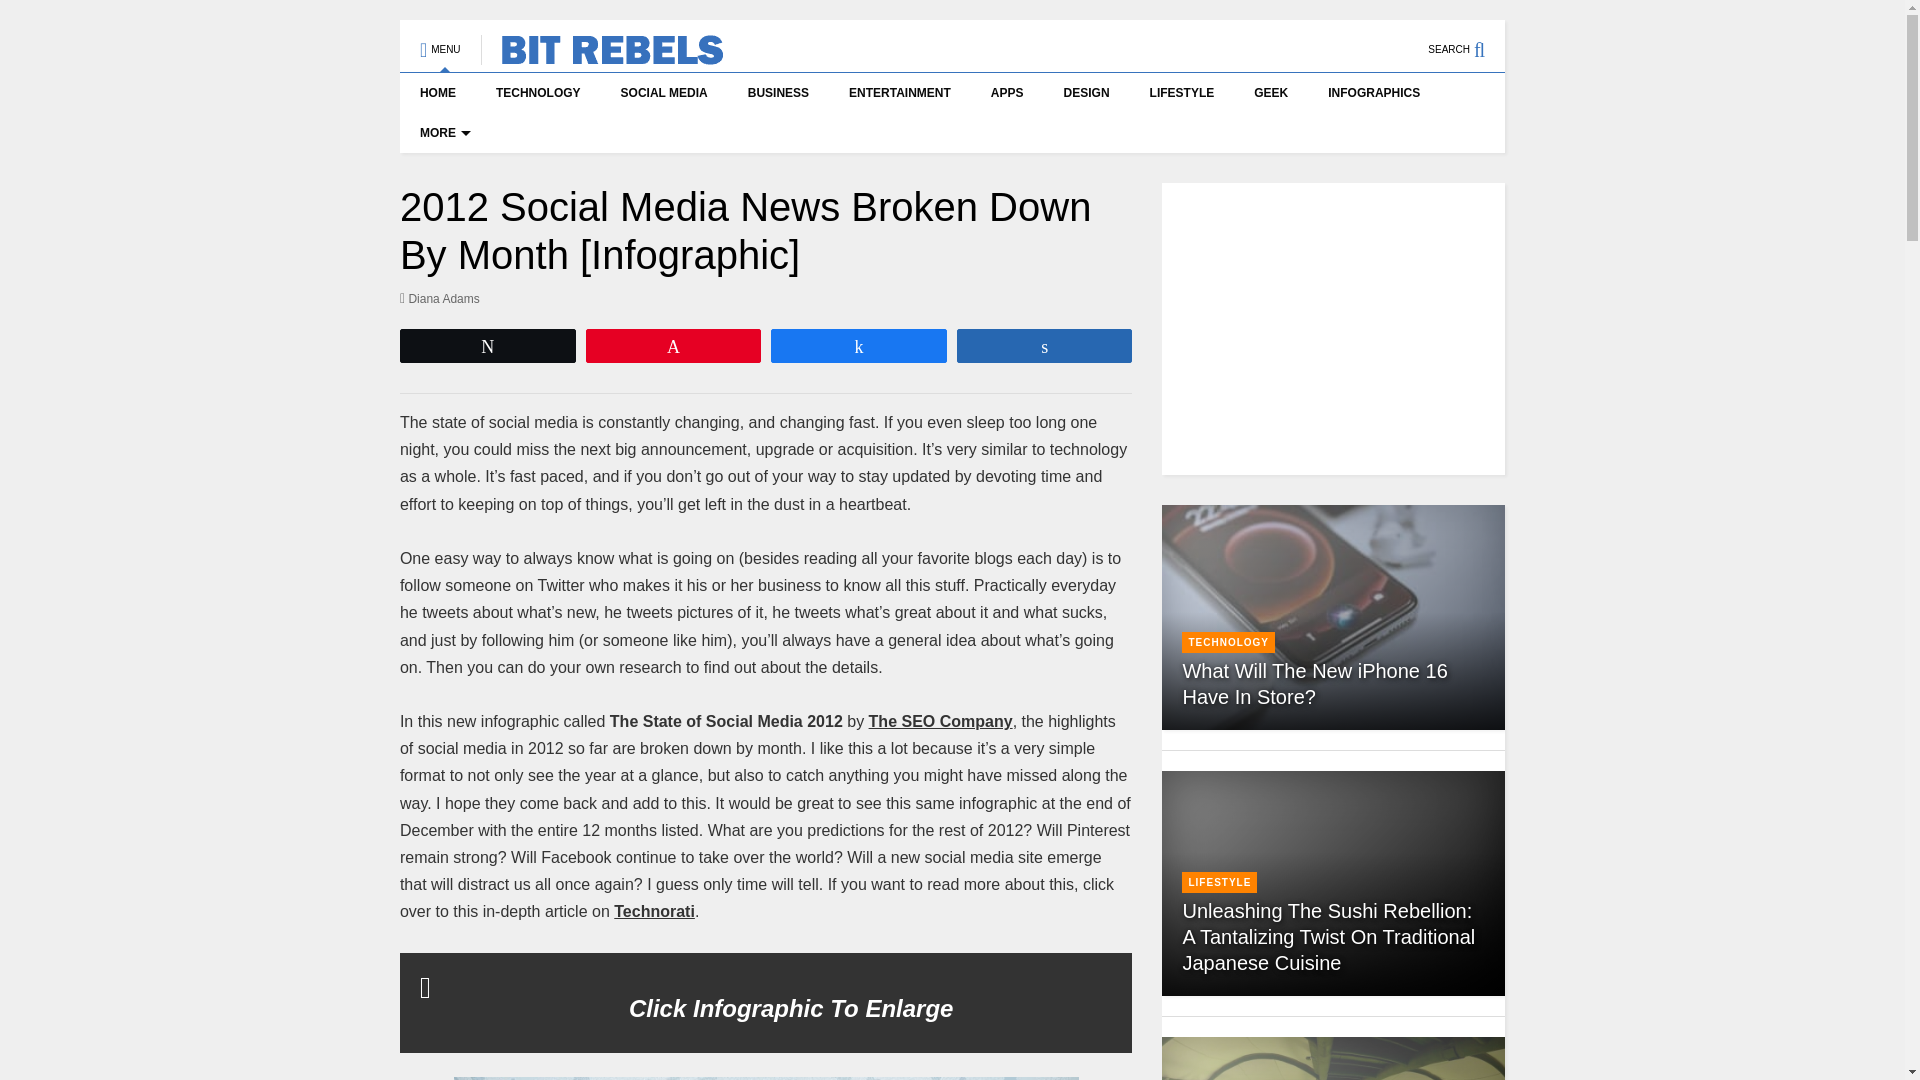 This screenshot has height=1080, width=1920. I want to click on GEEK, so click(1270, 93).